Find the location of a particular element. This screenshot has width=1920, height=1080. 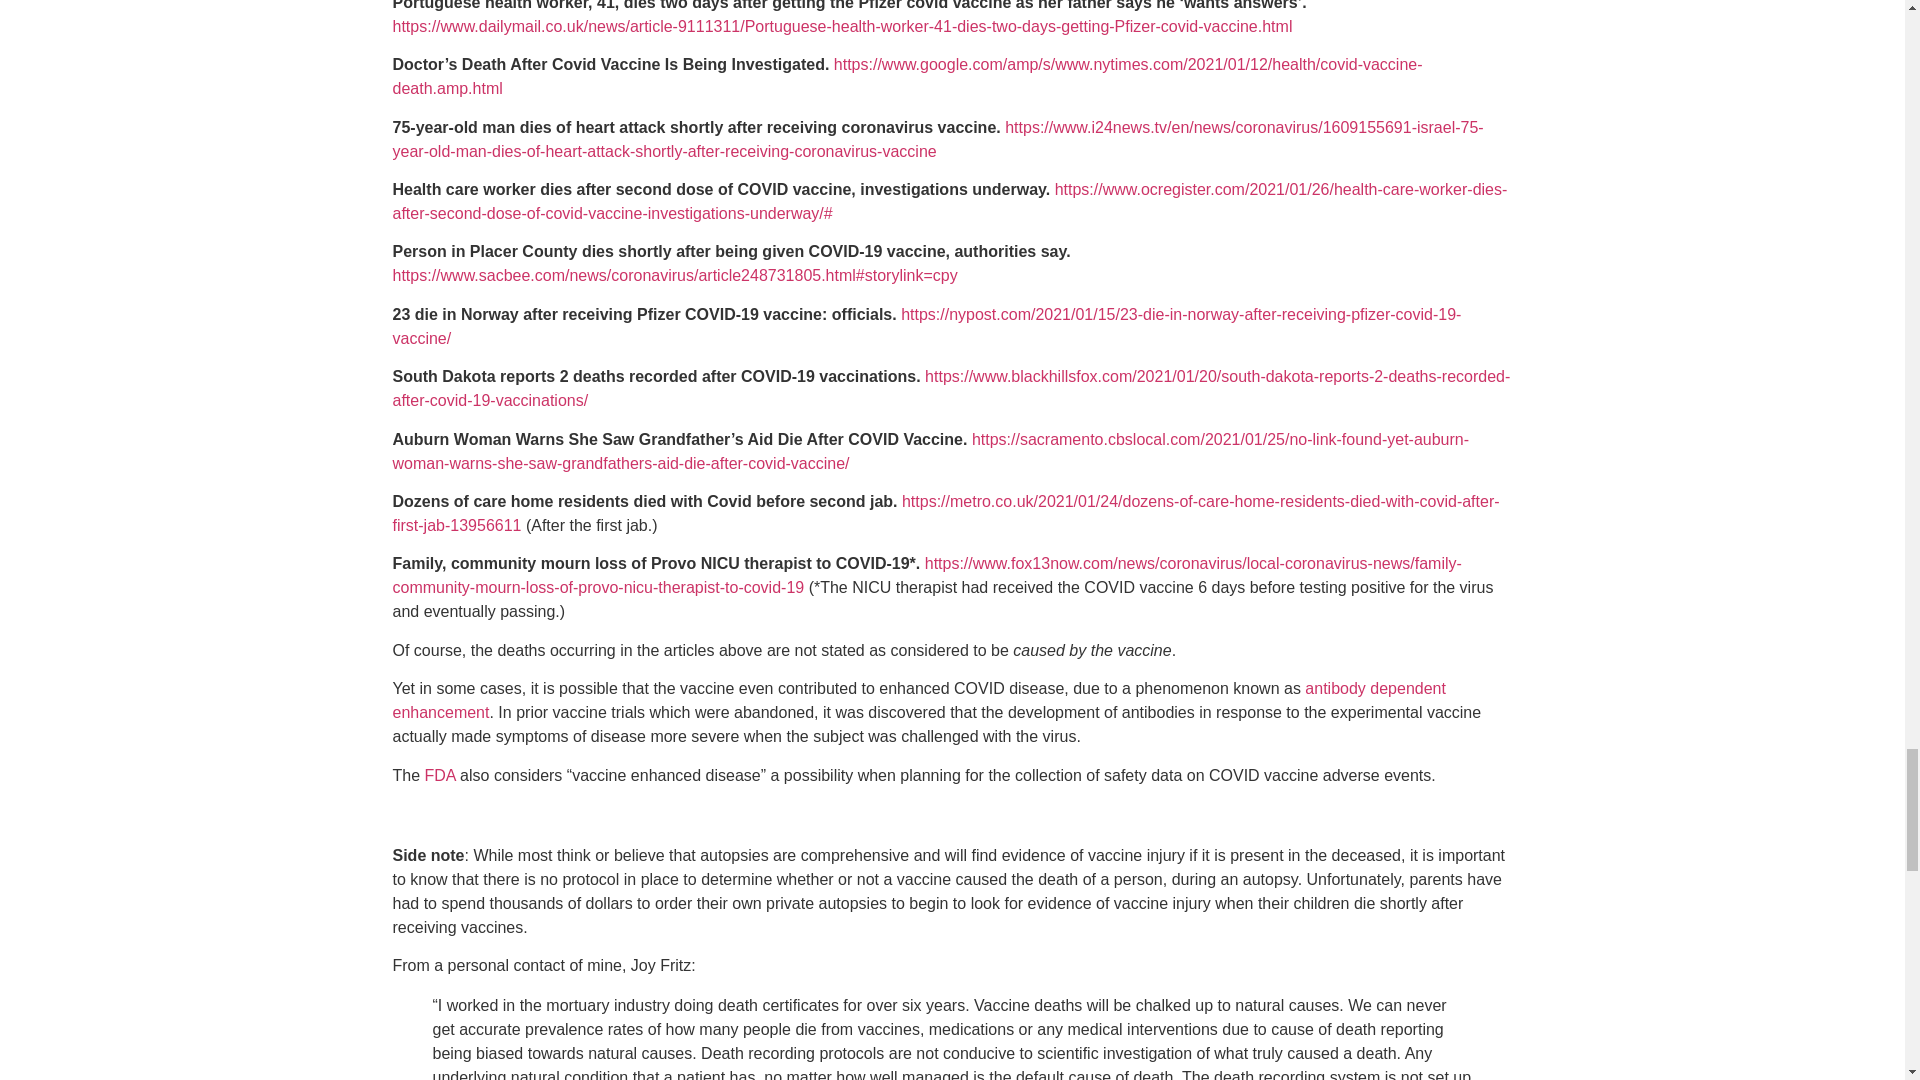

antibody dependent enhancement is located at coordinates (918, 700).